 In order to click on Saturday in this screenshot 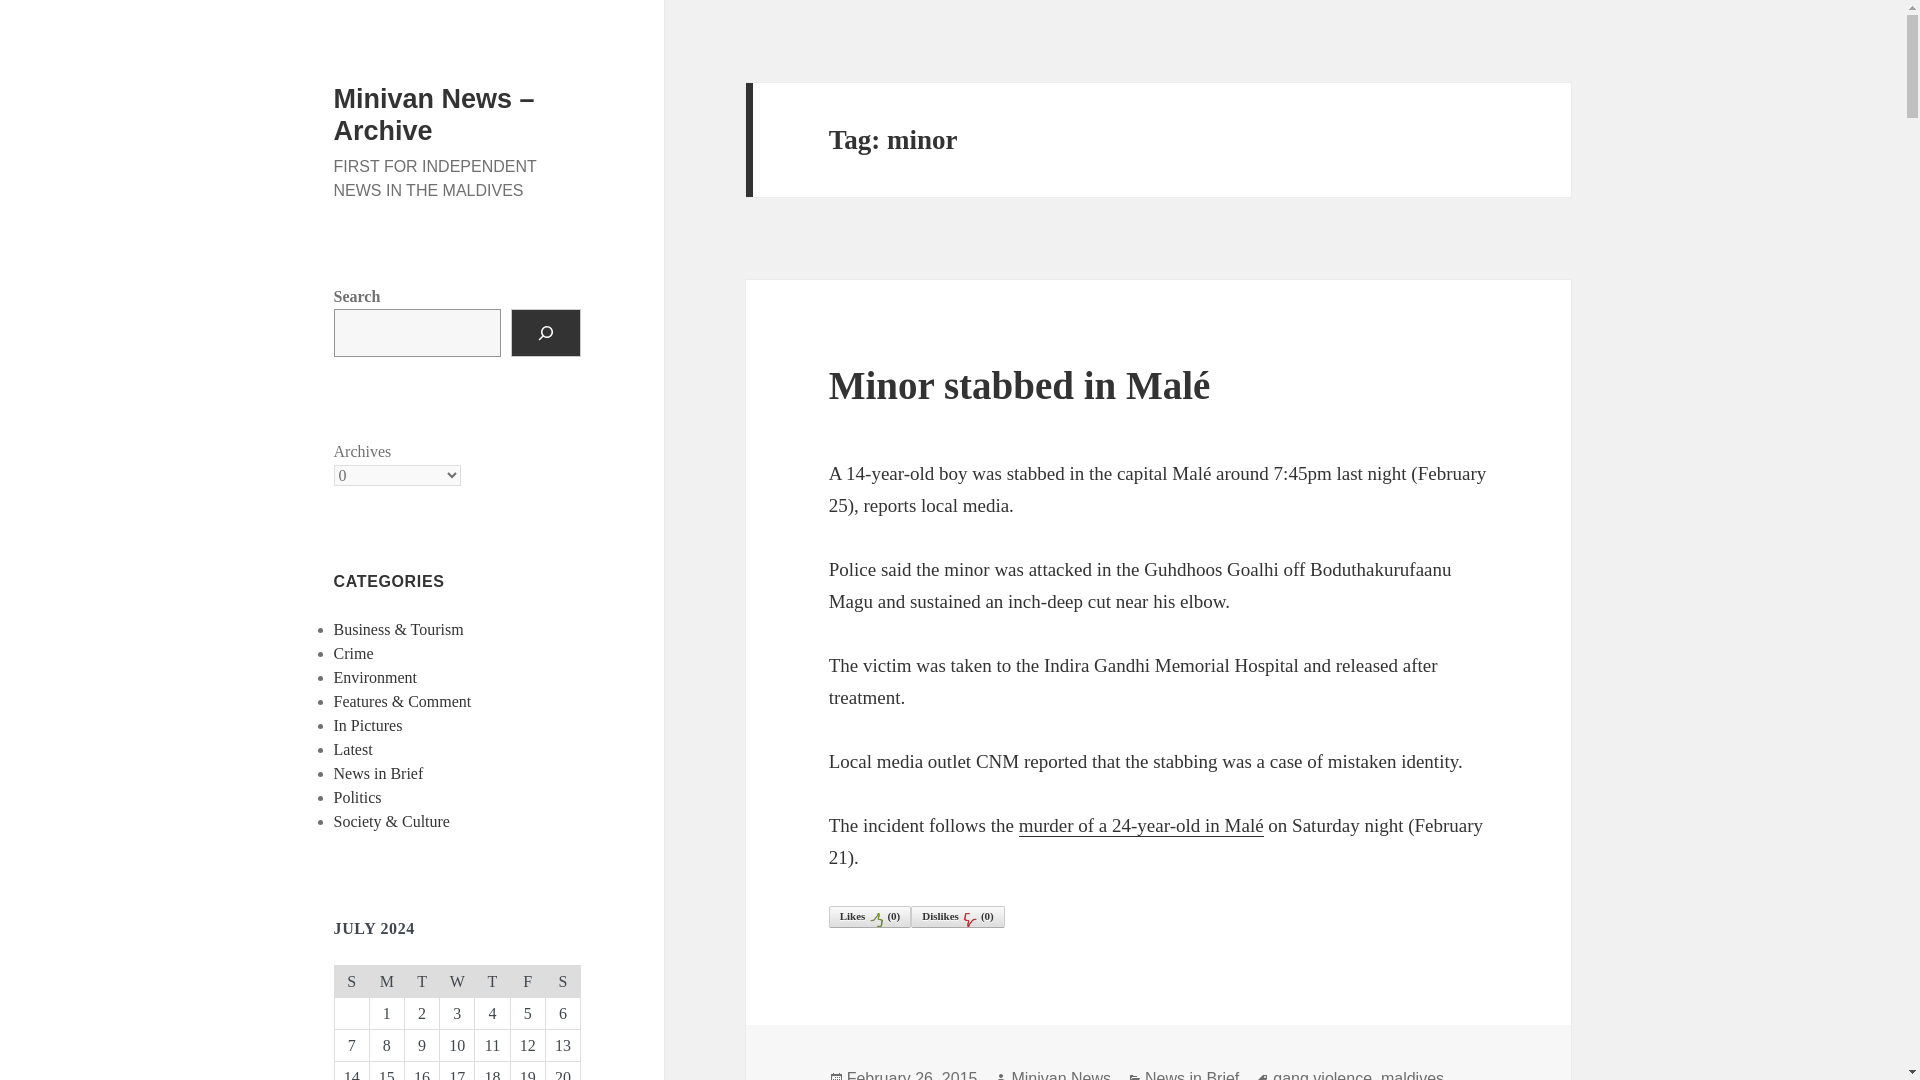, I will do `click(562, 980)`.